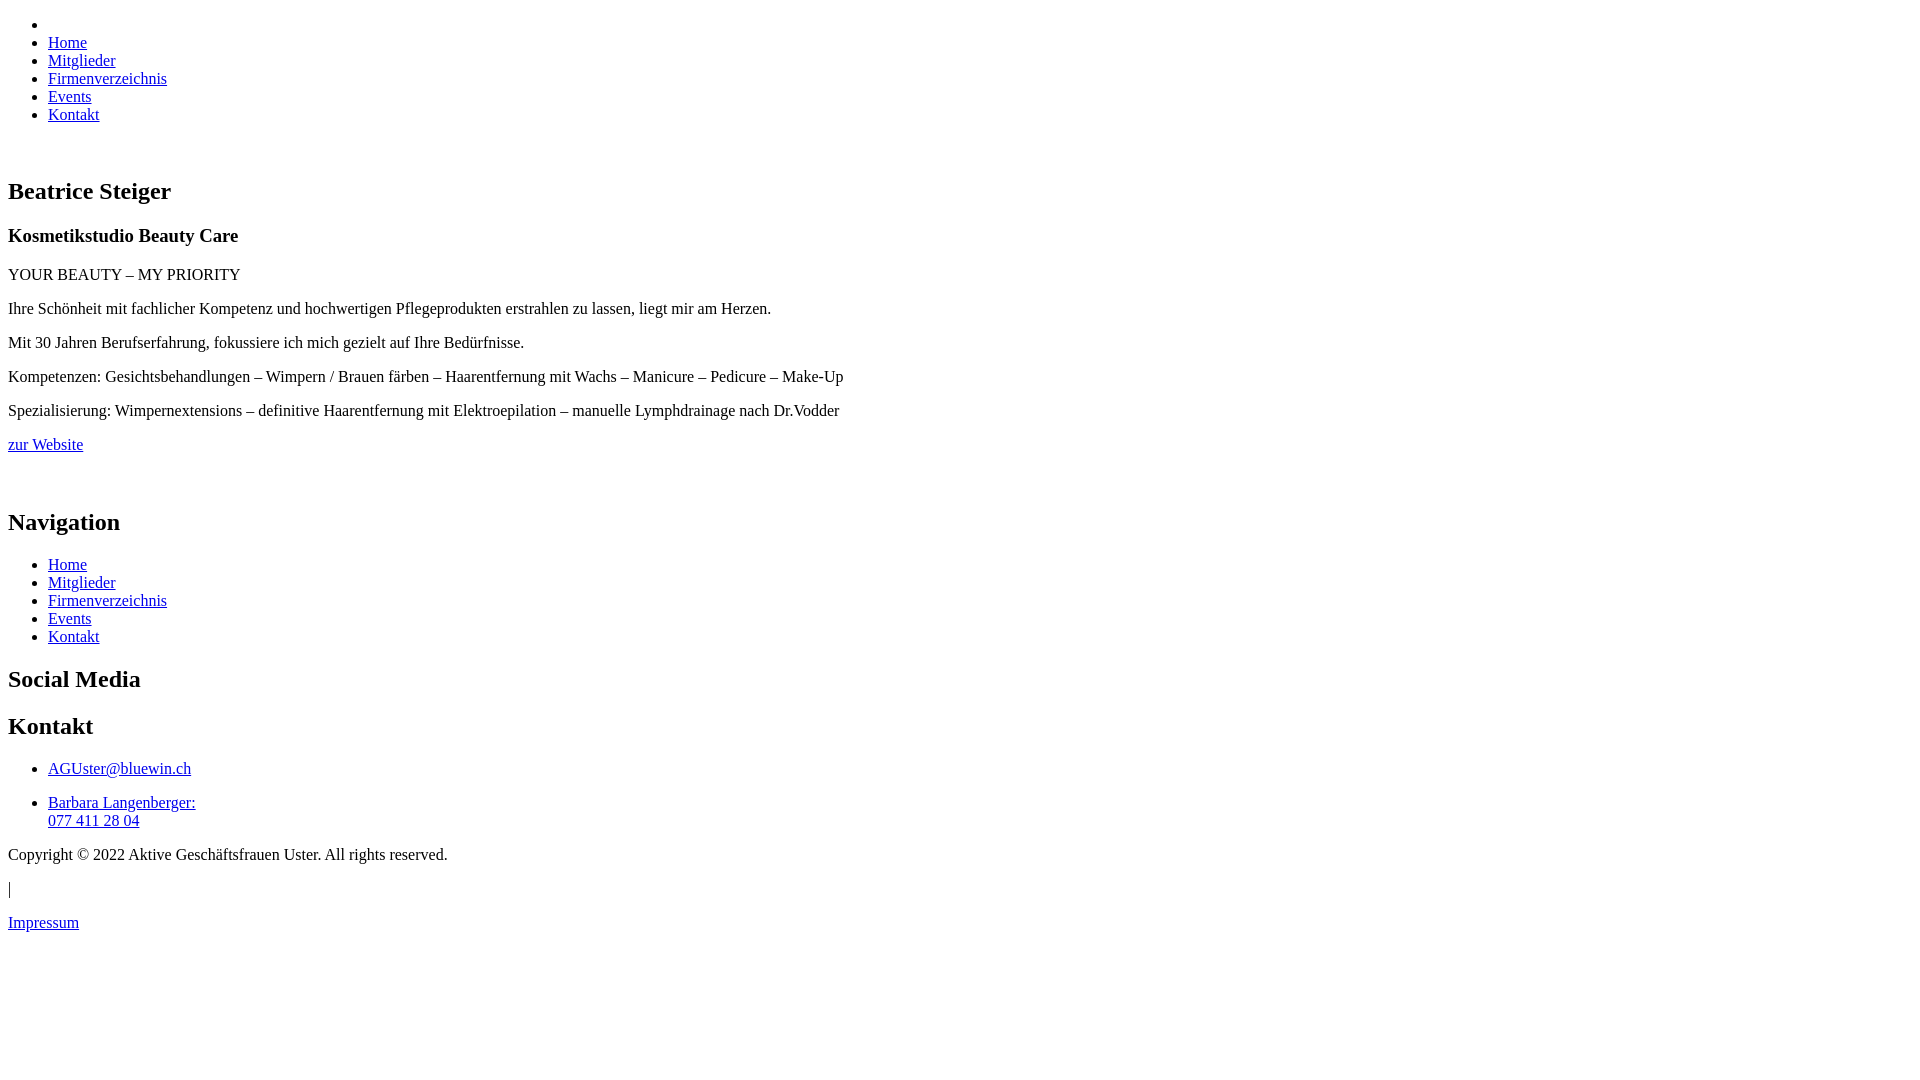 The image size is (1920, 1080). Describe the element at coordinates (44, 922) in the screenshot. I see `Impressum` at that location.